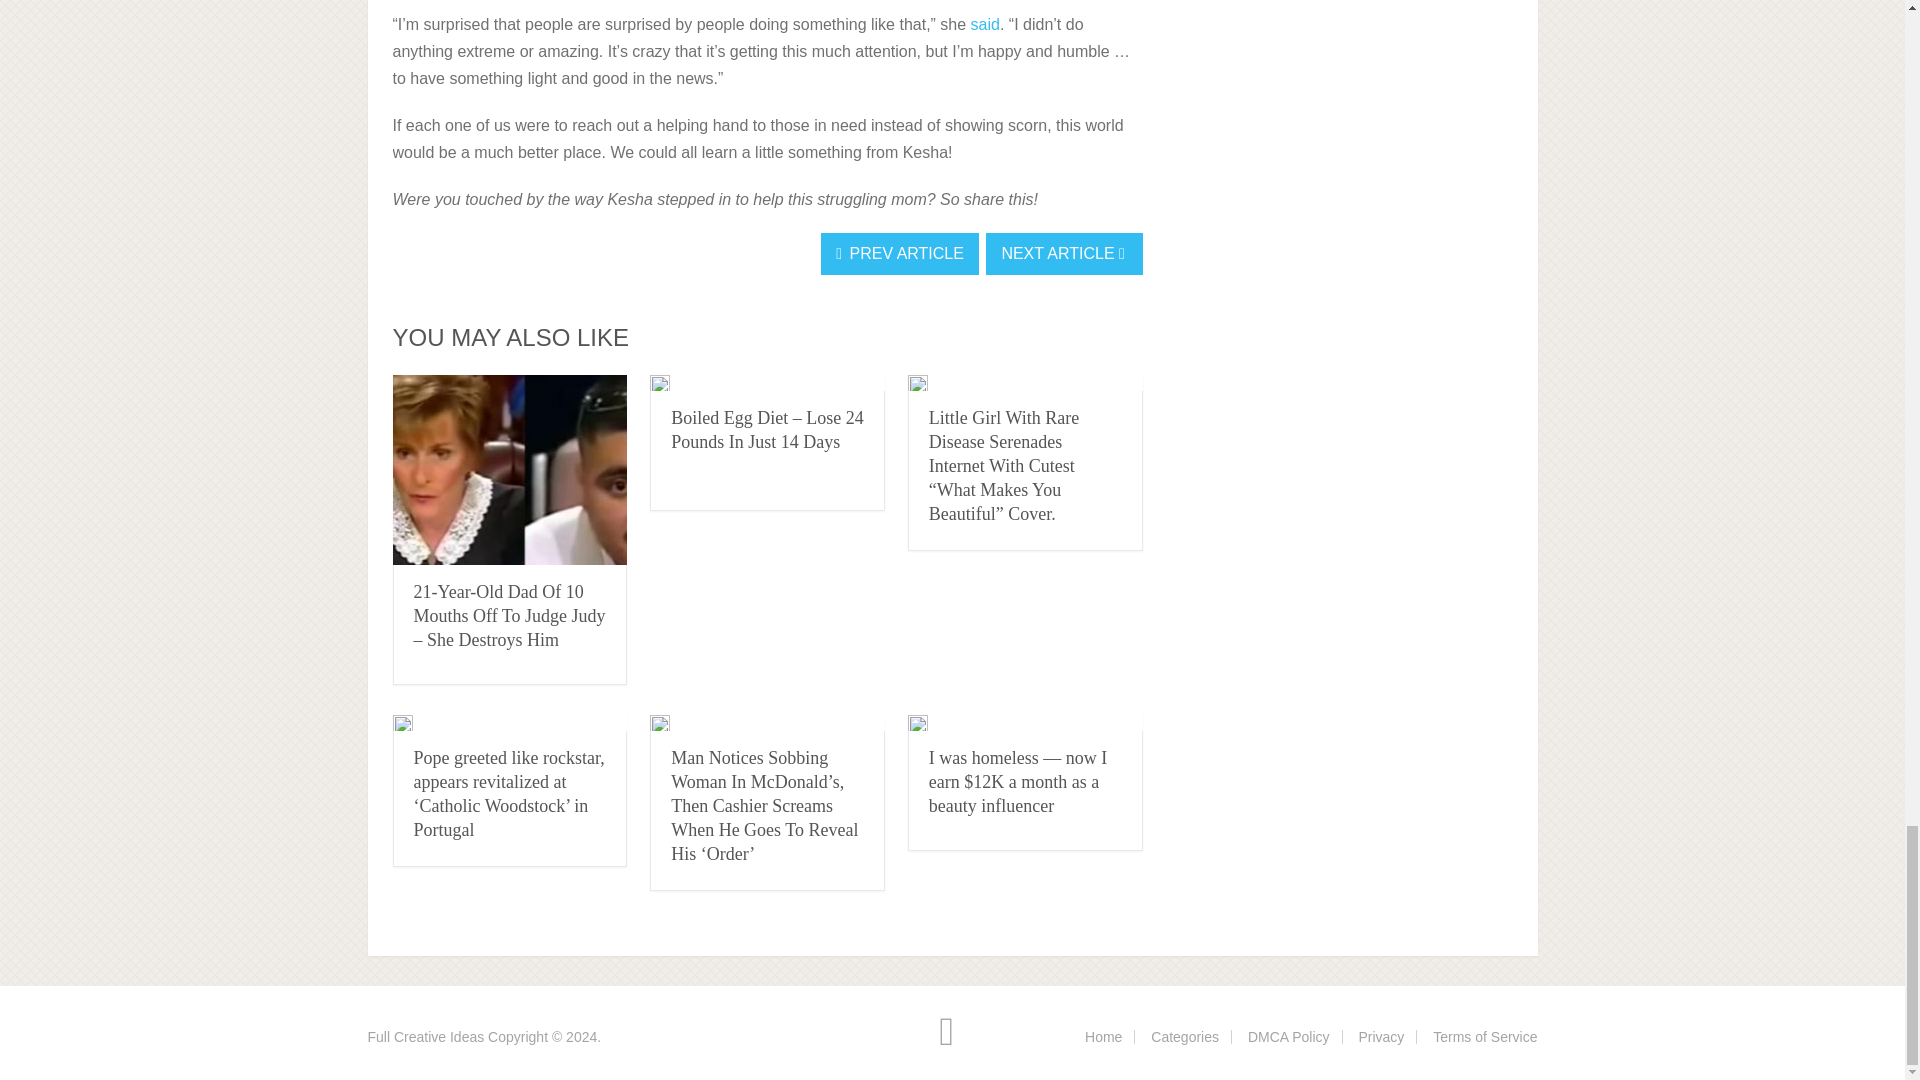 This screenshot has width=1920, height=1080. Describe the element at coordinates (1289, 1037) in the screenshot. I see `DMCA Policy` at that location.